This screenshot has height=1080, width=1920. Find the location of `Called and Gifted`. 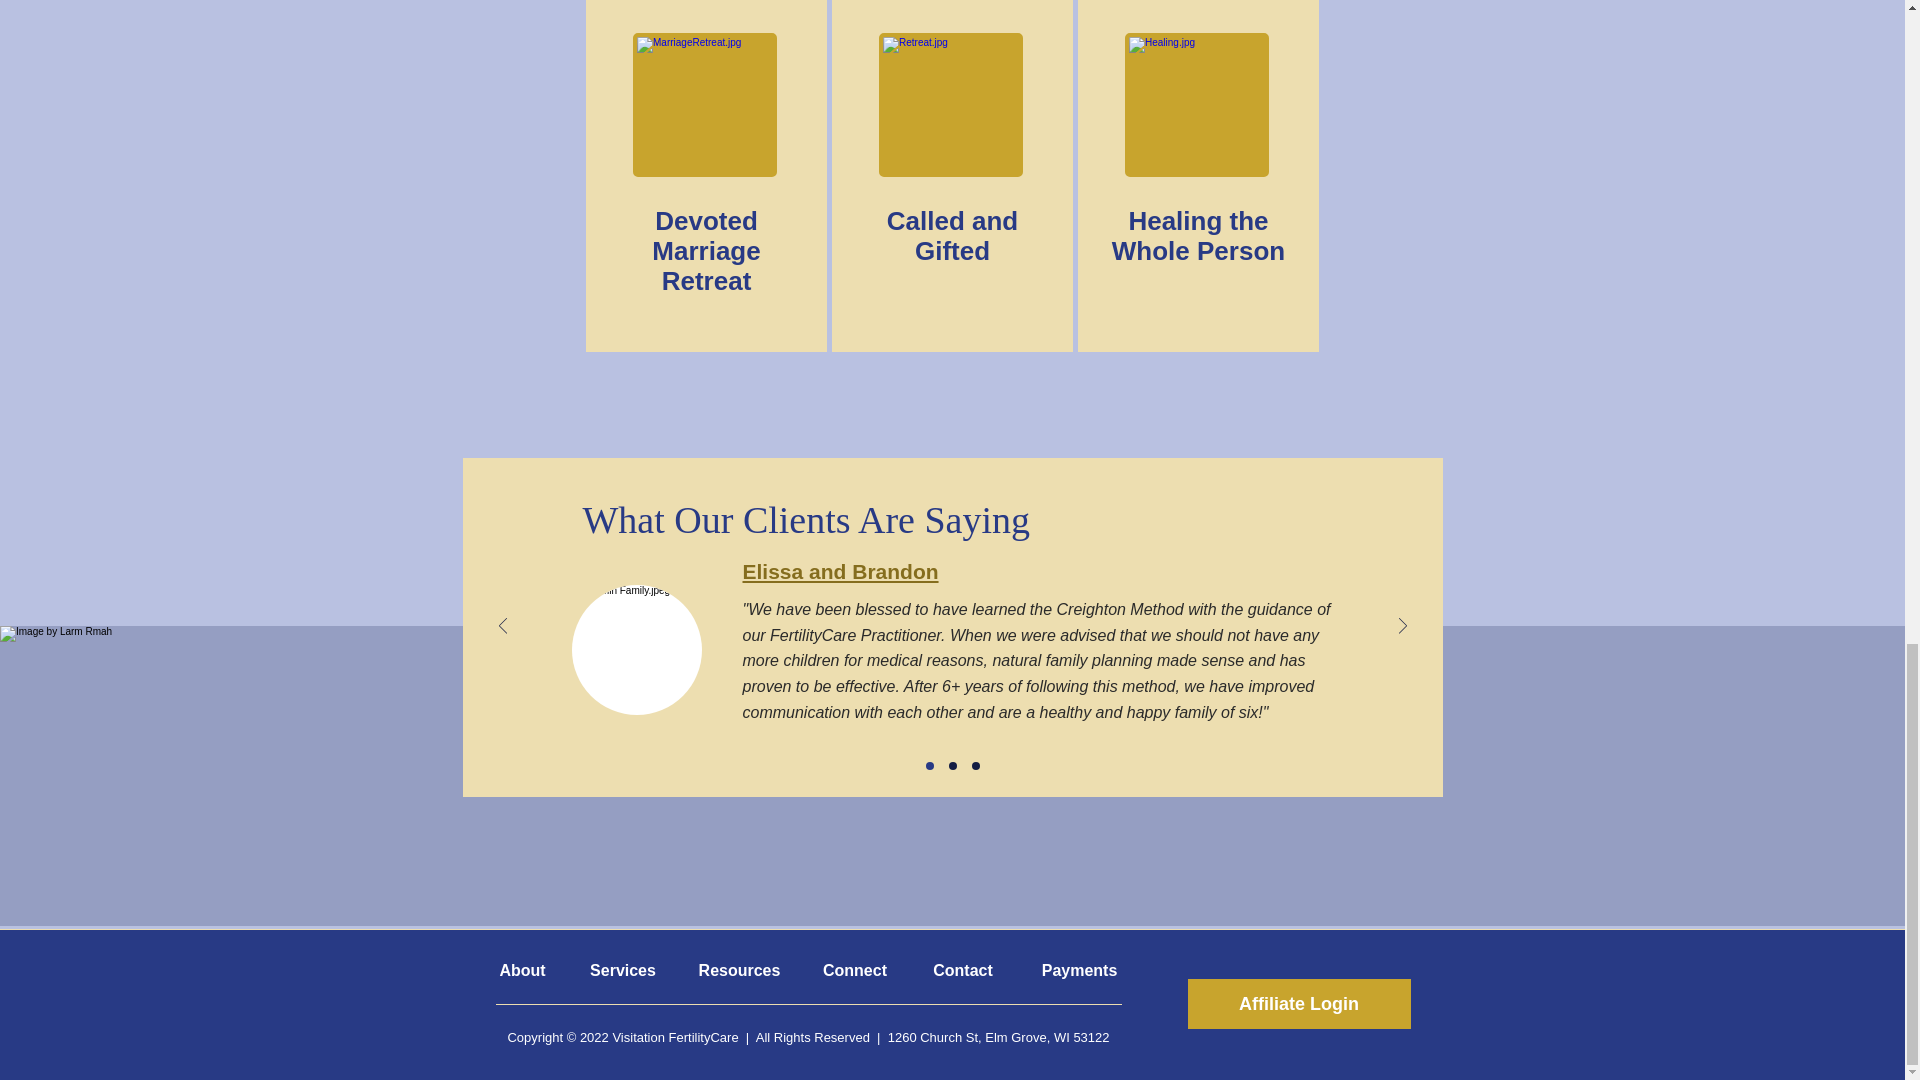

Called and Gifted is located at coordinates (952, 236).